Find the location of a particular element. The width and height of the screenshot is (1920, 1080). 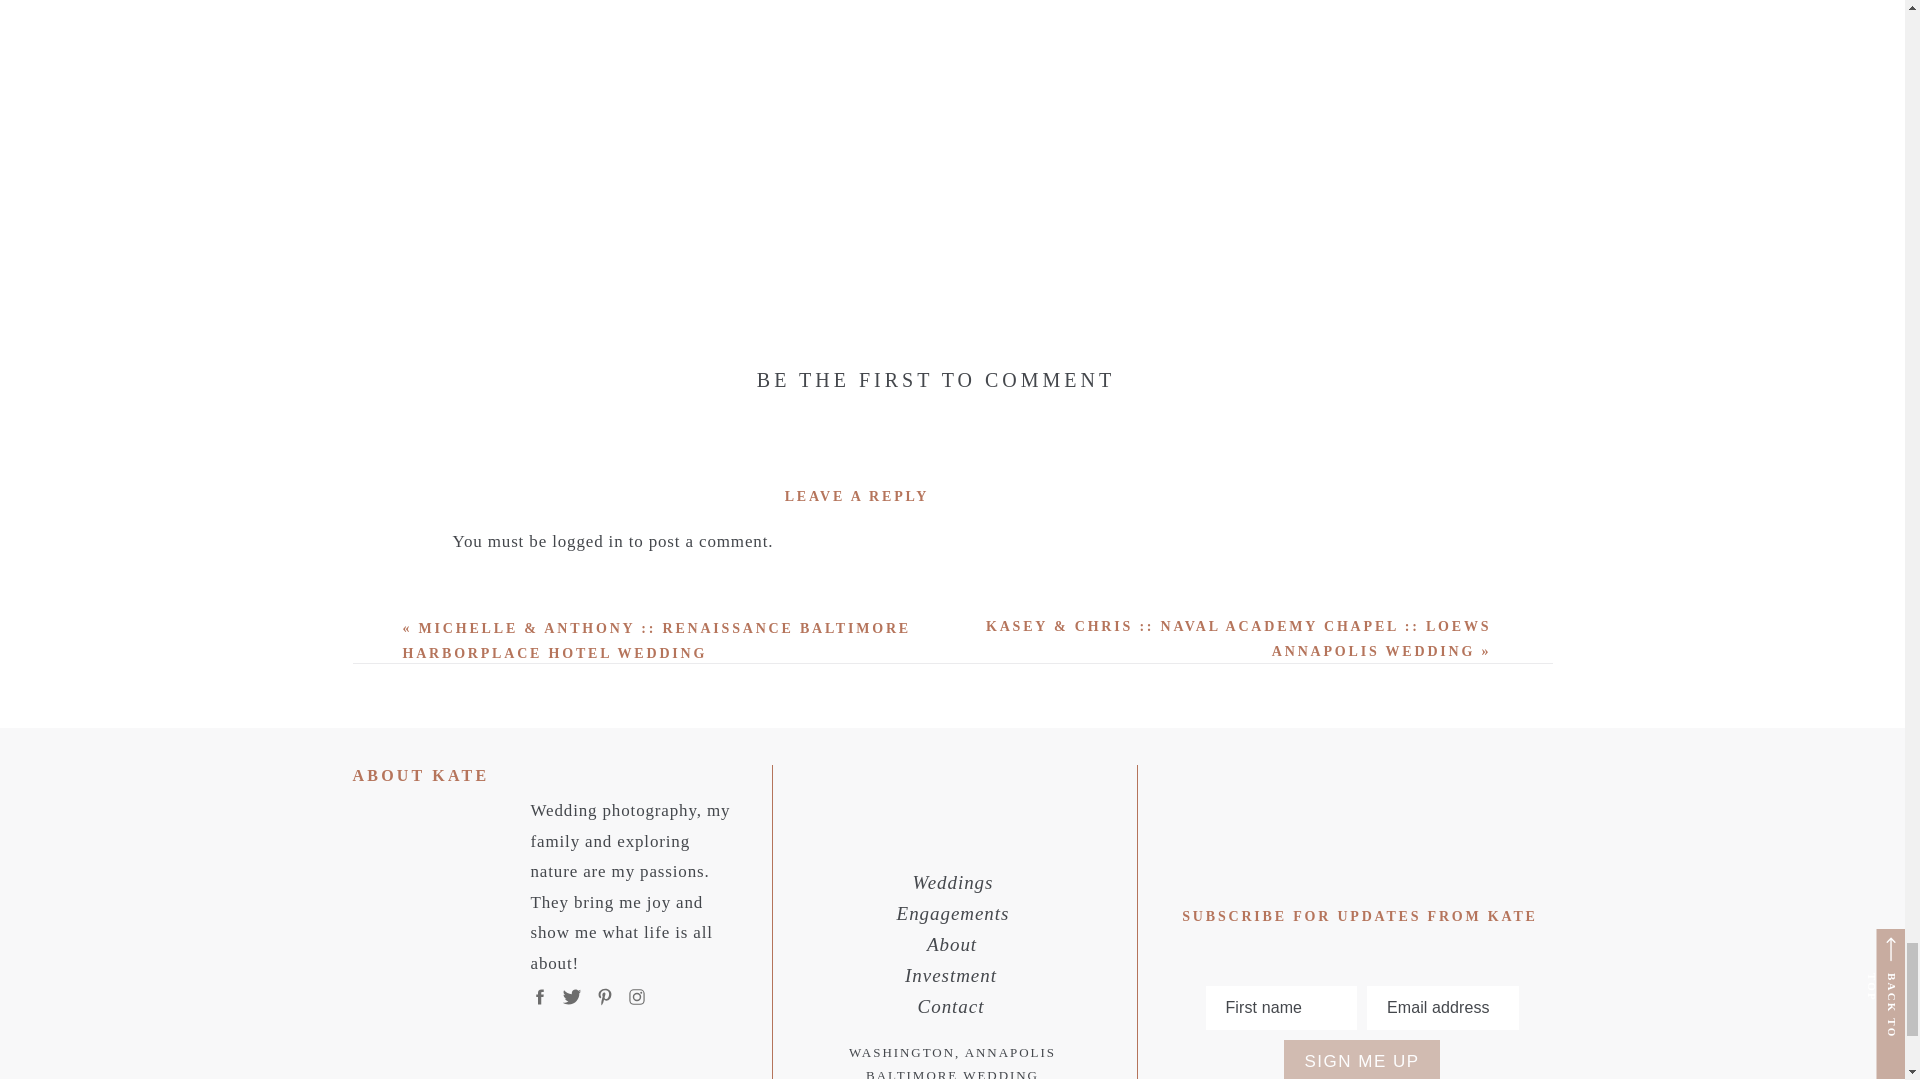

BE THE FIRST TO COMMENT is located at coordinates (936, 380).